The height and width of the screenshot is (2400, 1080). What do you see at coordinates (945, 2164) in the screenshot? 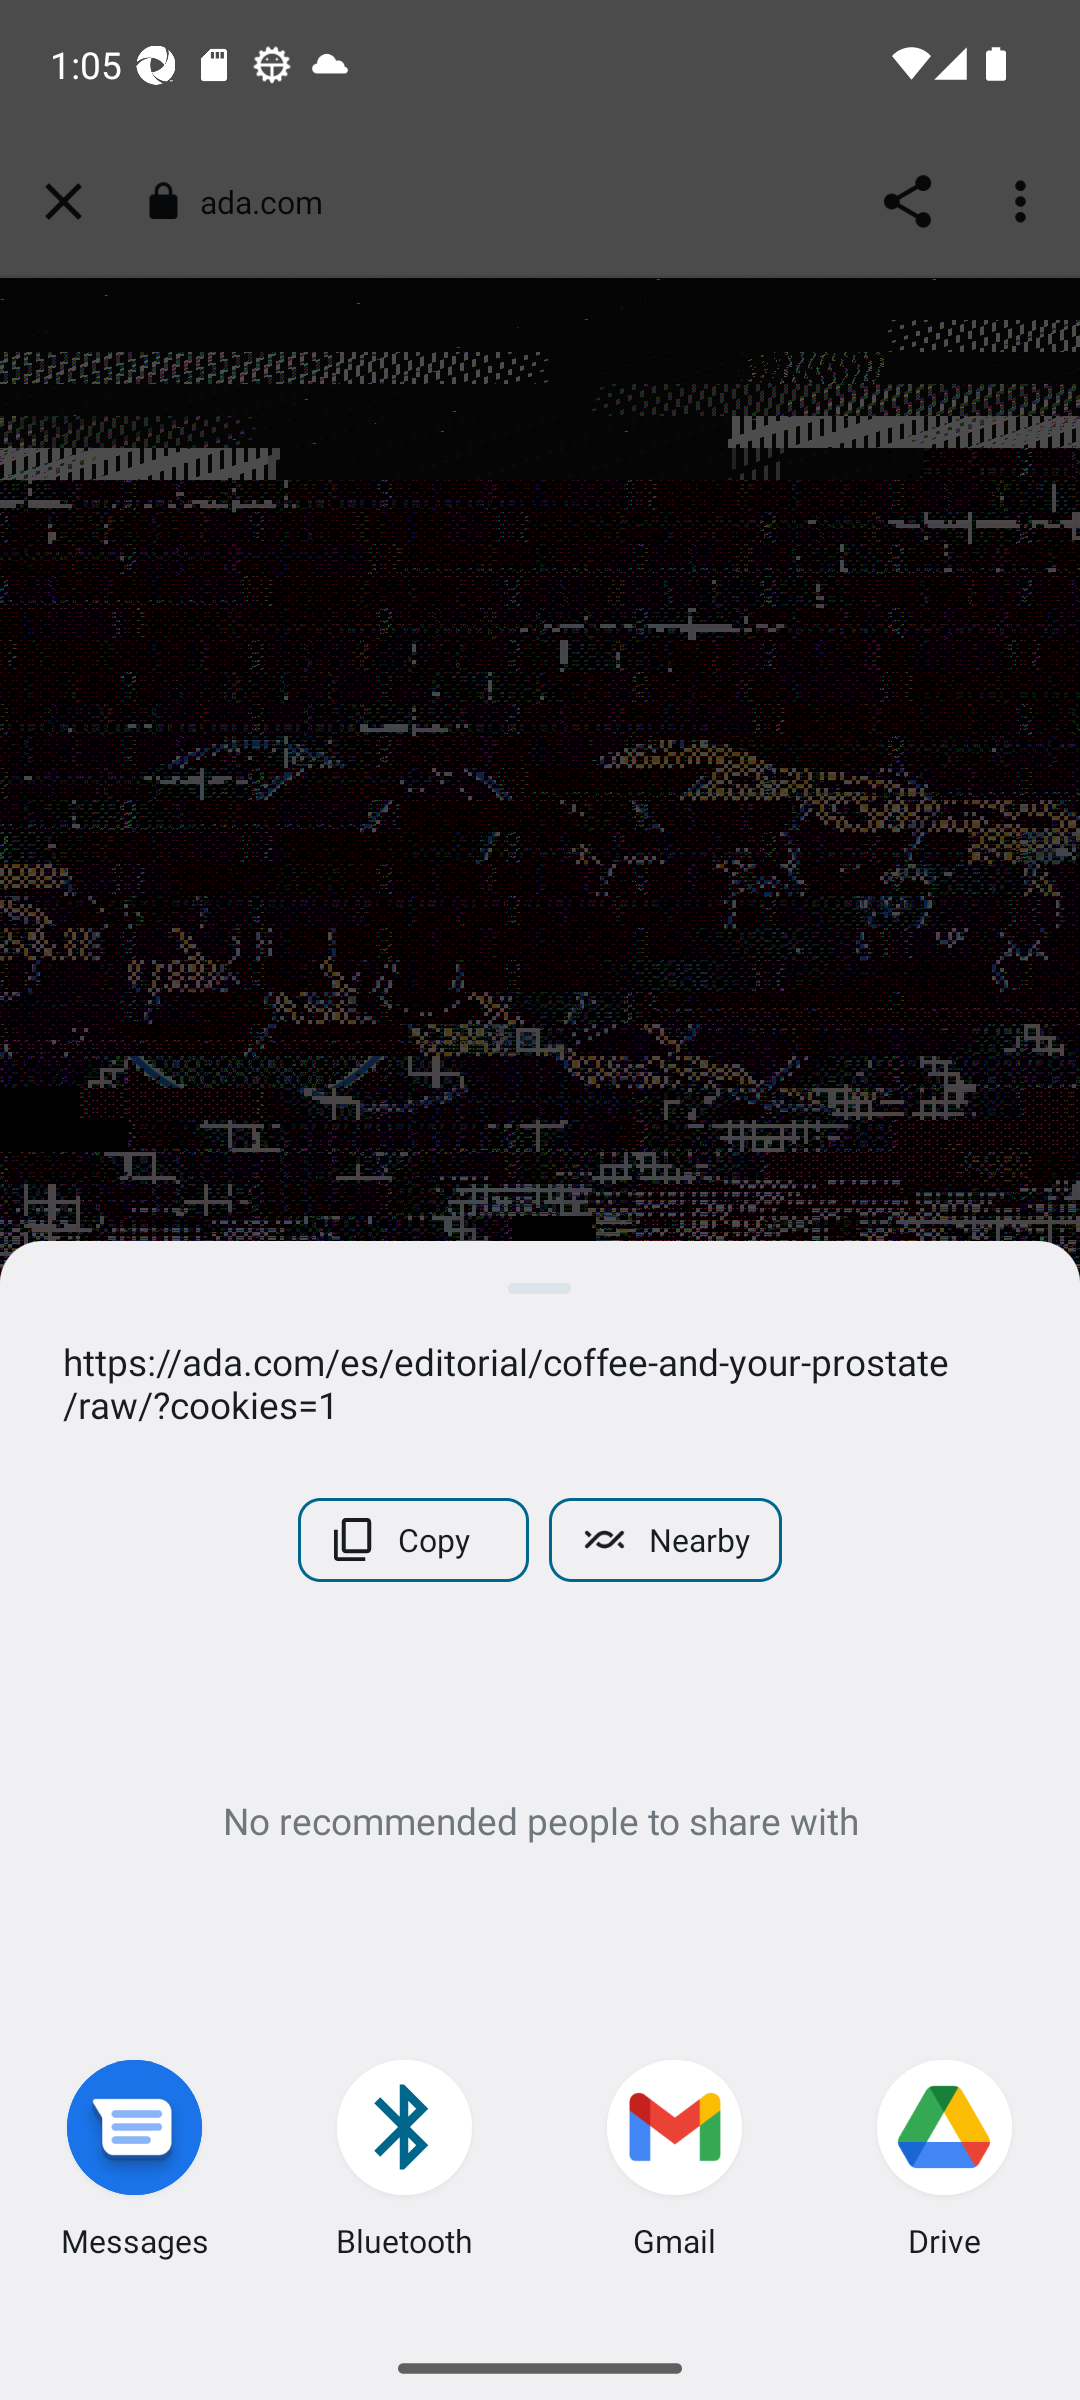
I see `Drive` at bounding box center [945, 2164].